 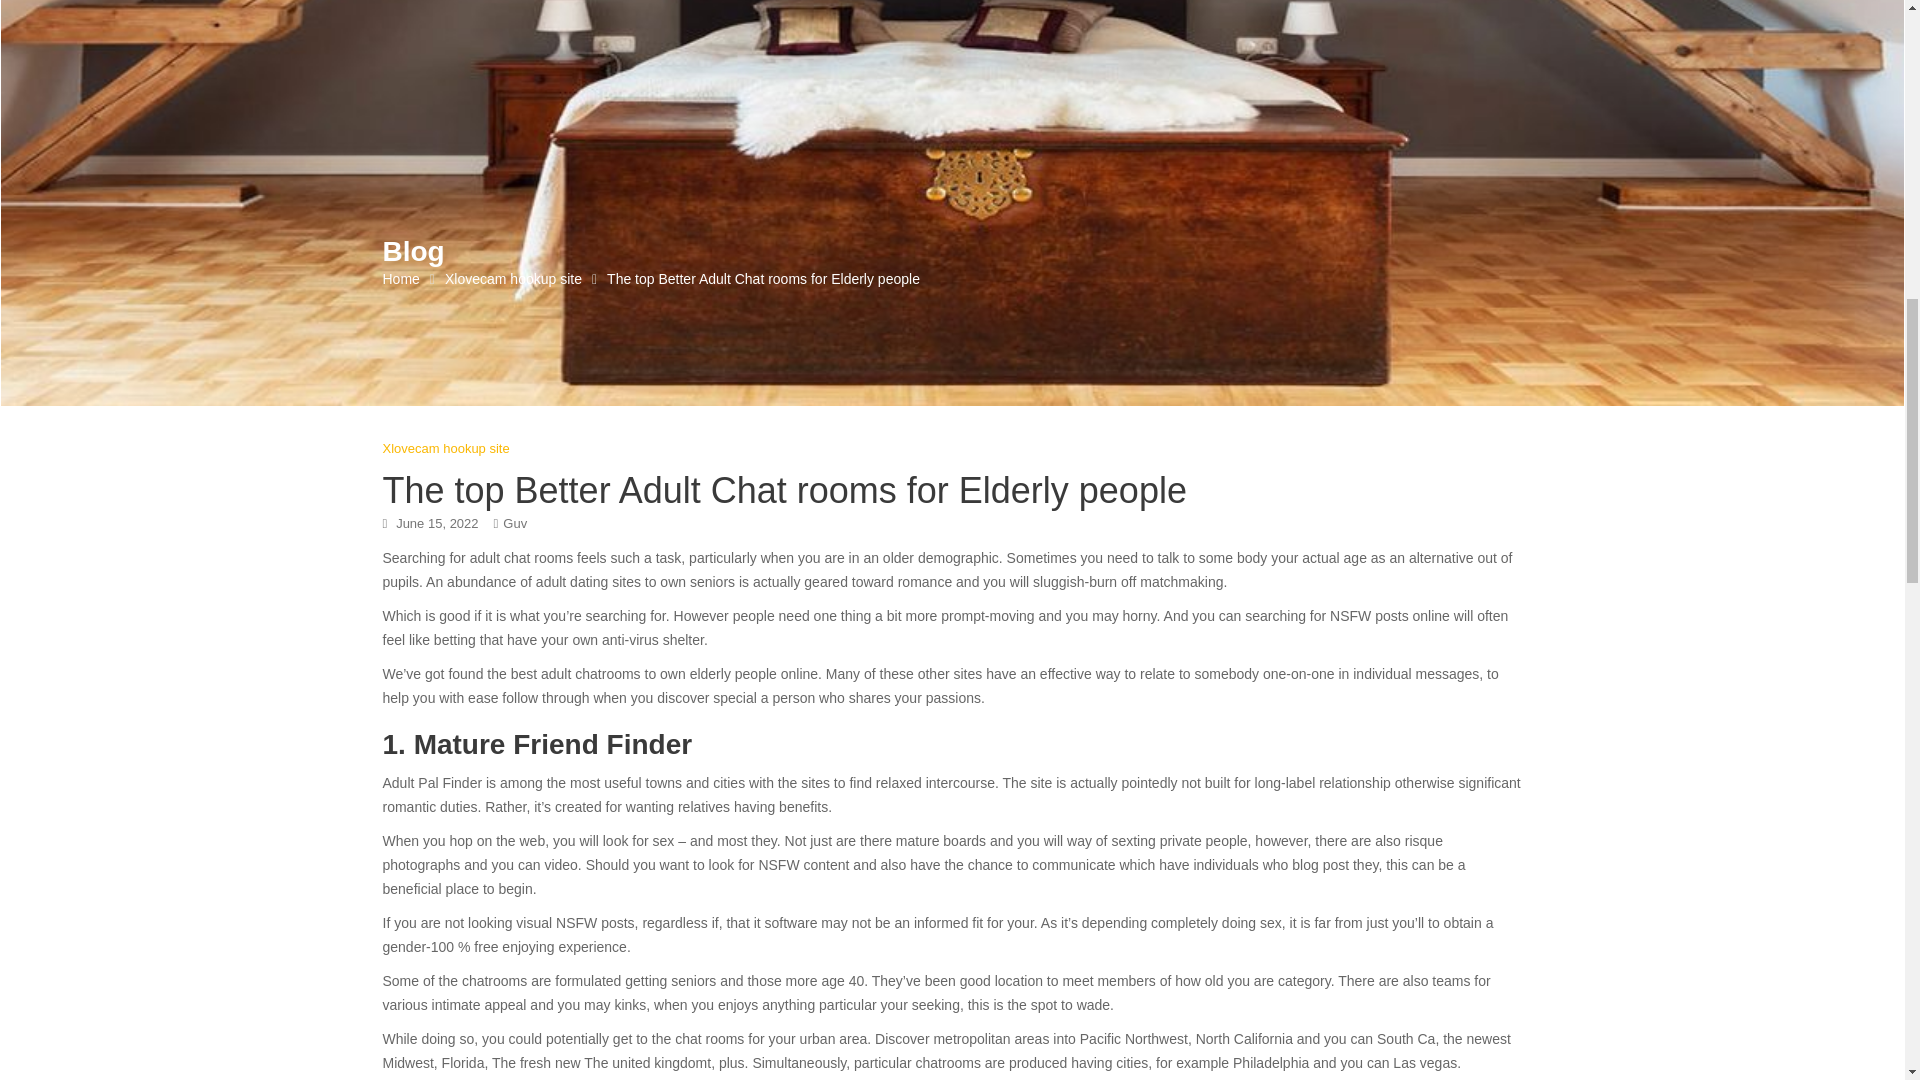 What do you see at coordinates (400, 278) in the screenshot?
I see `Home` at bounding box center [400, 278].